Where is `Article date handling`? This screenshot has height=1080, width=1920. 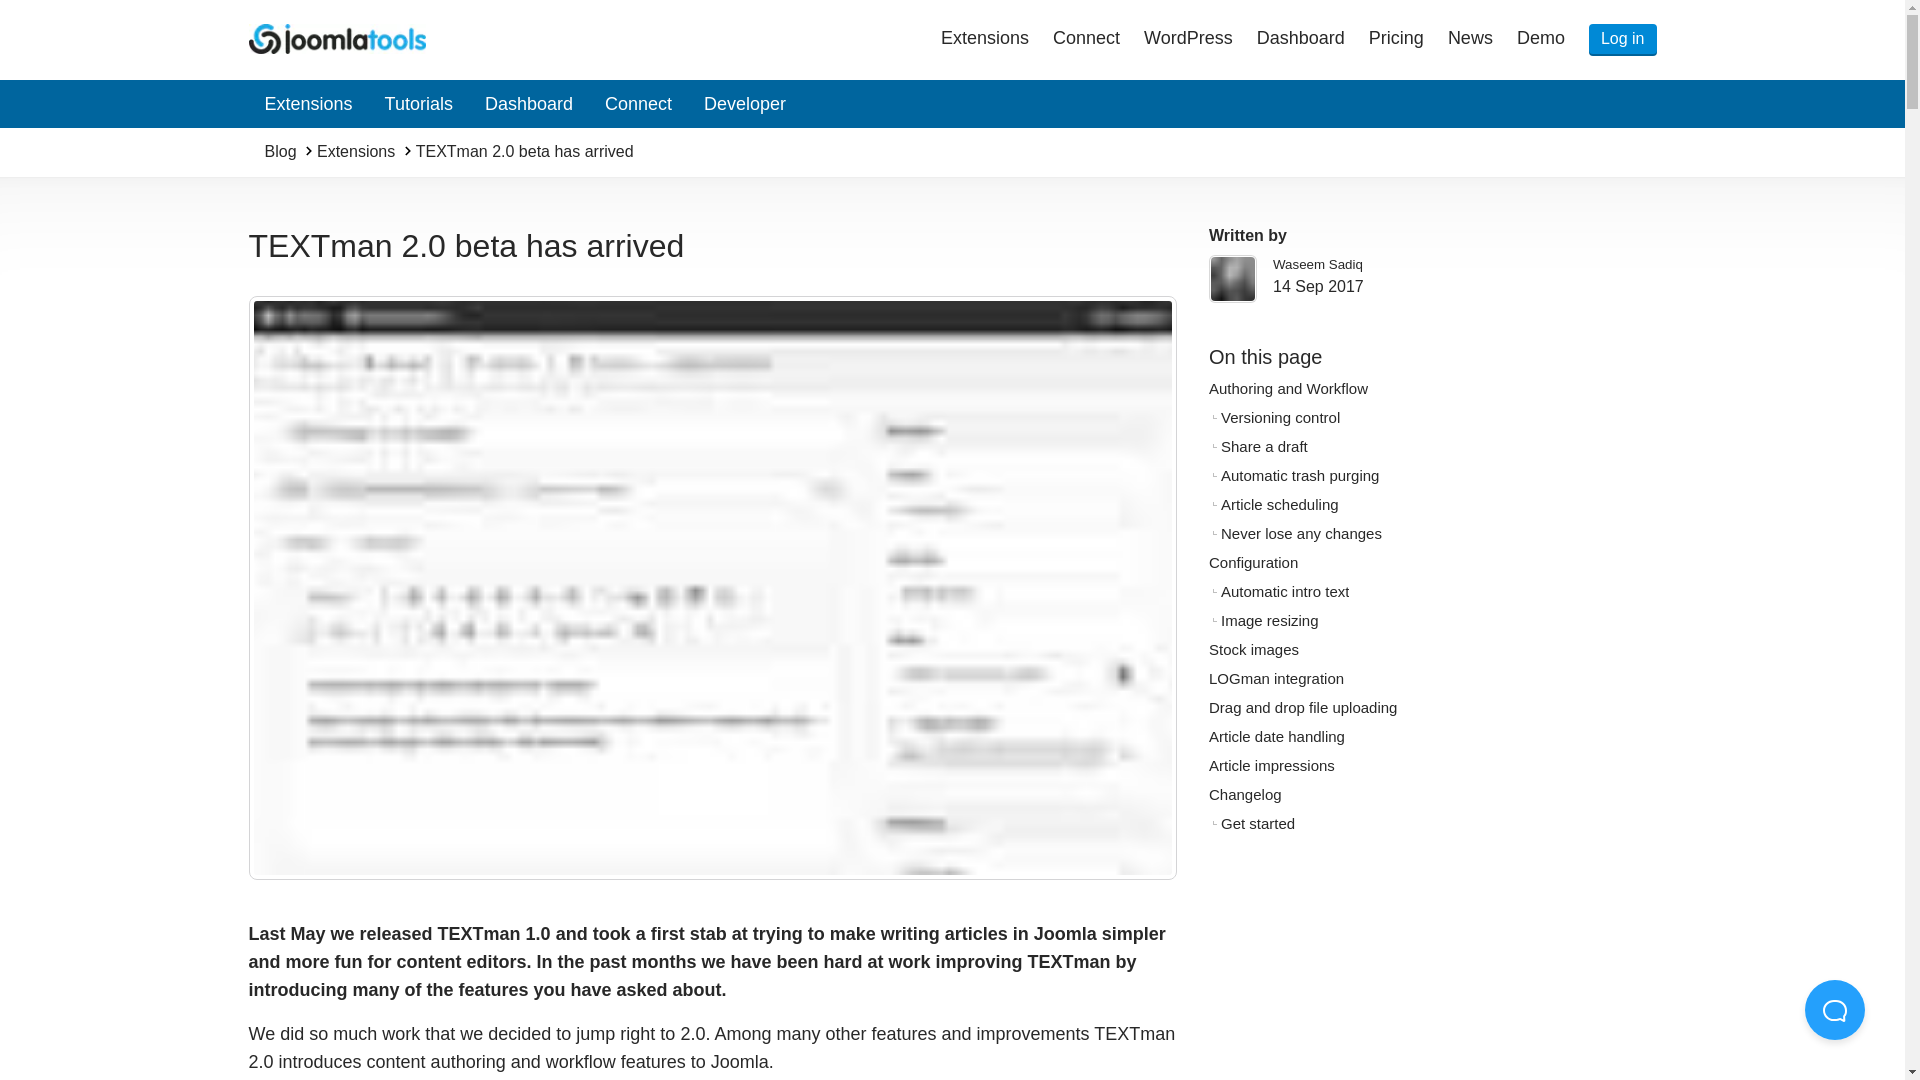
Article date handling is located at coordinates (1276, 738).